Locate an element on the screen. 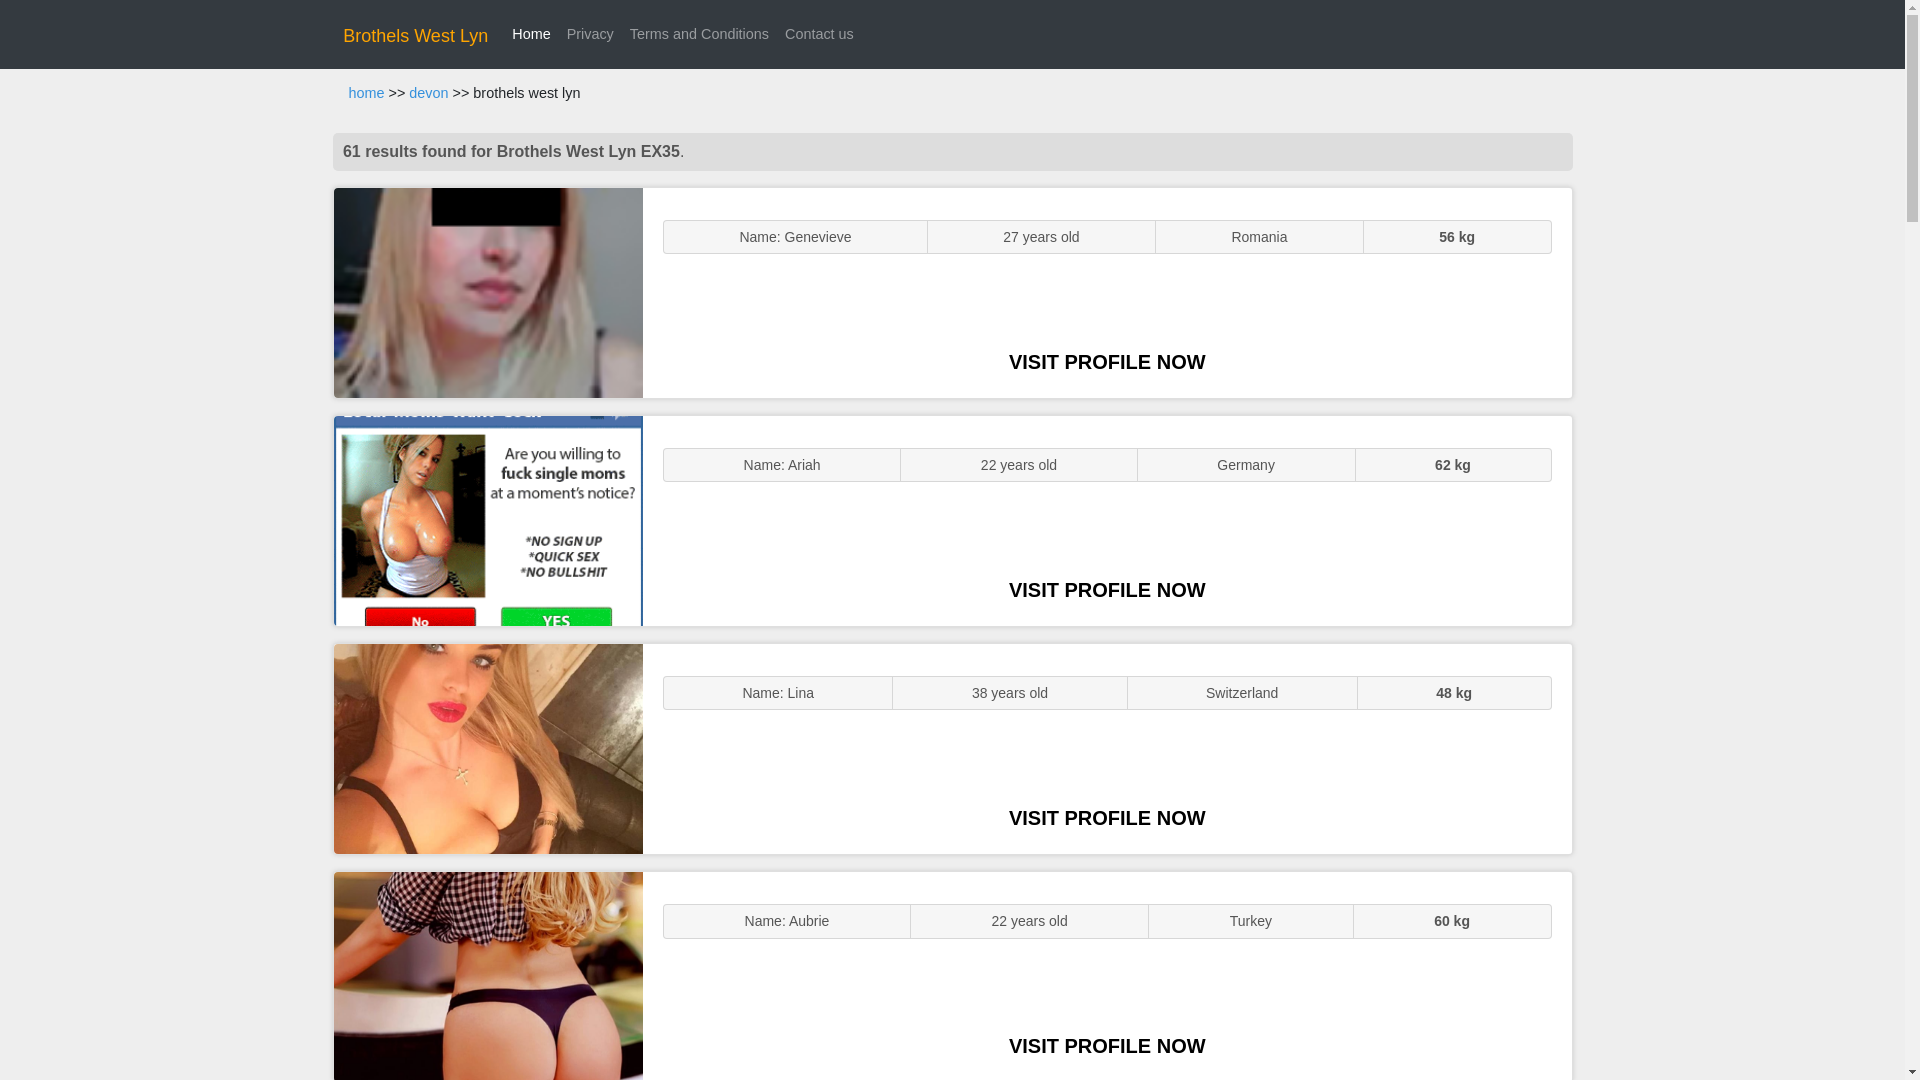 The width and height of the screenshot is (1920, 1080). Terms and Conditions is located at coordinates (700, 34).